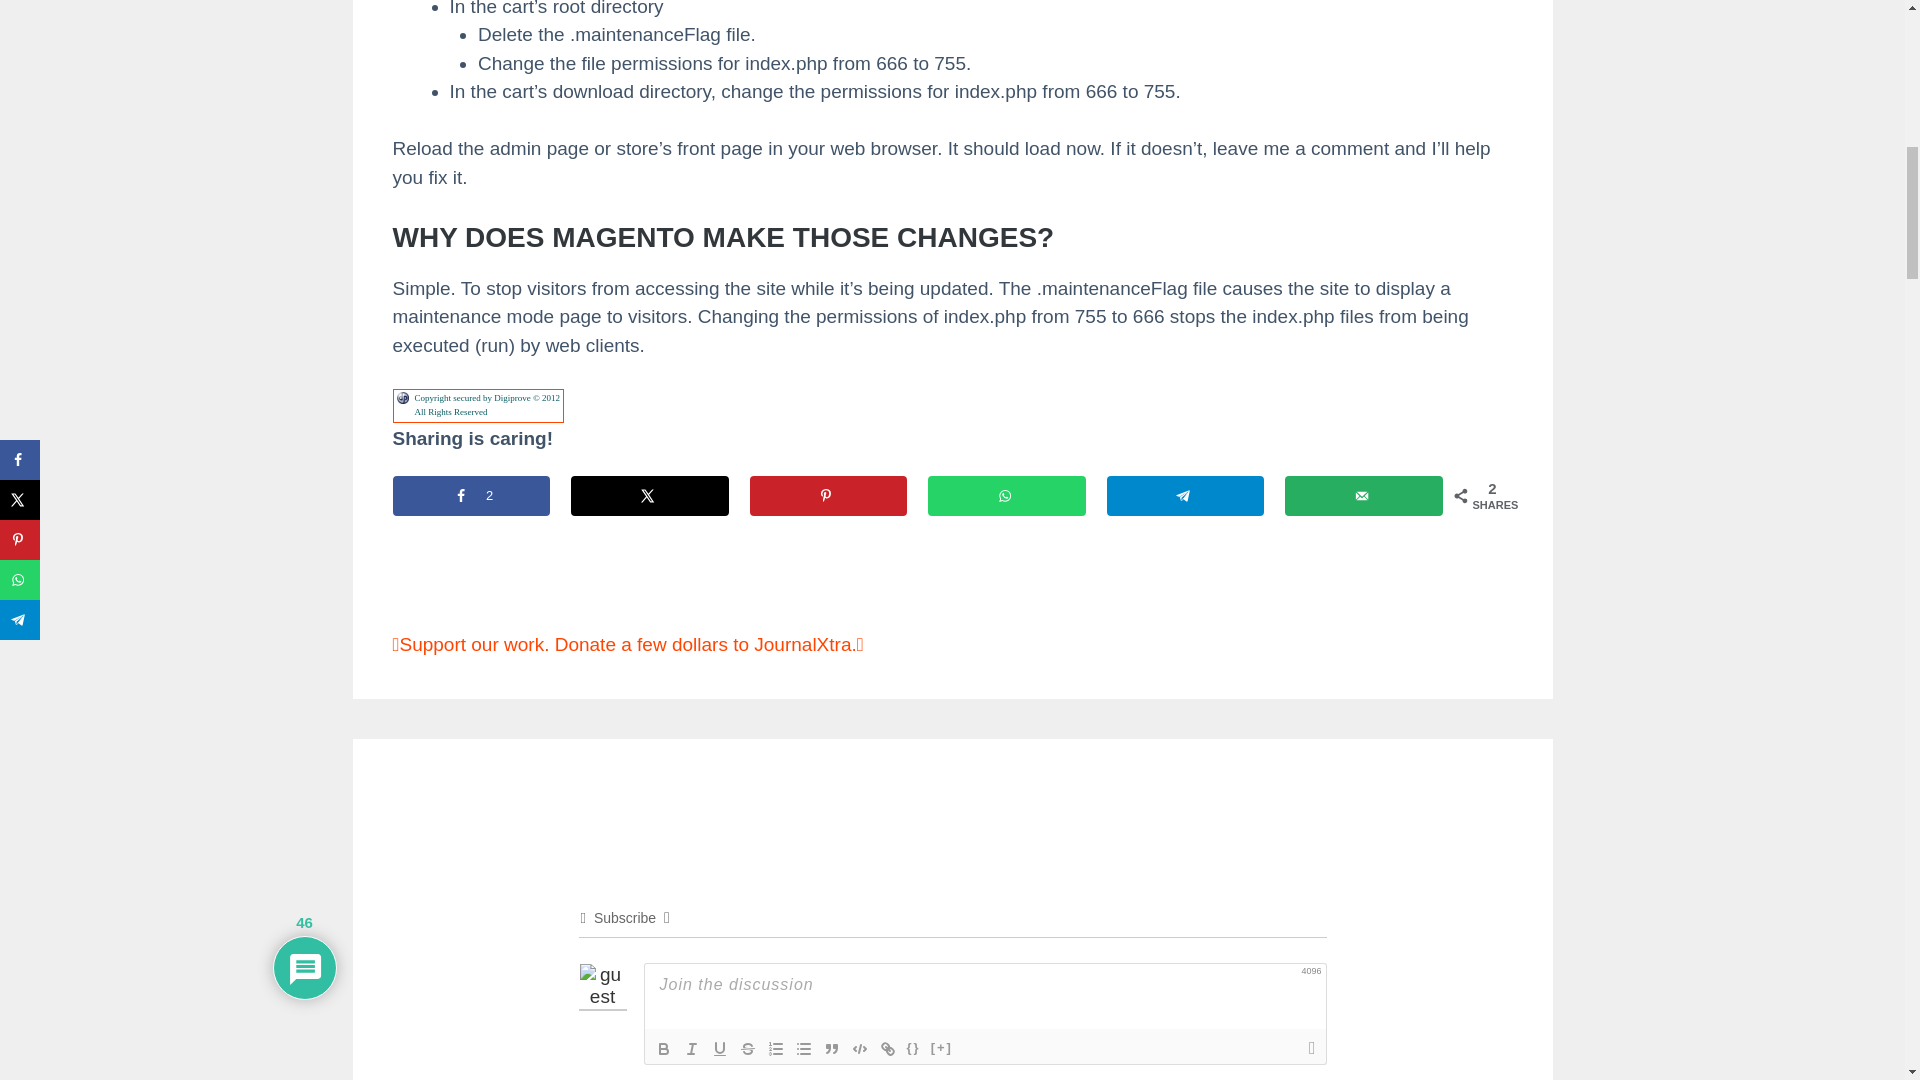  What do you see at coordinates (470, 496) in the screenshot?
I see `2` at bounding box center [470, 496].